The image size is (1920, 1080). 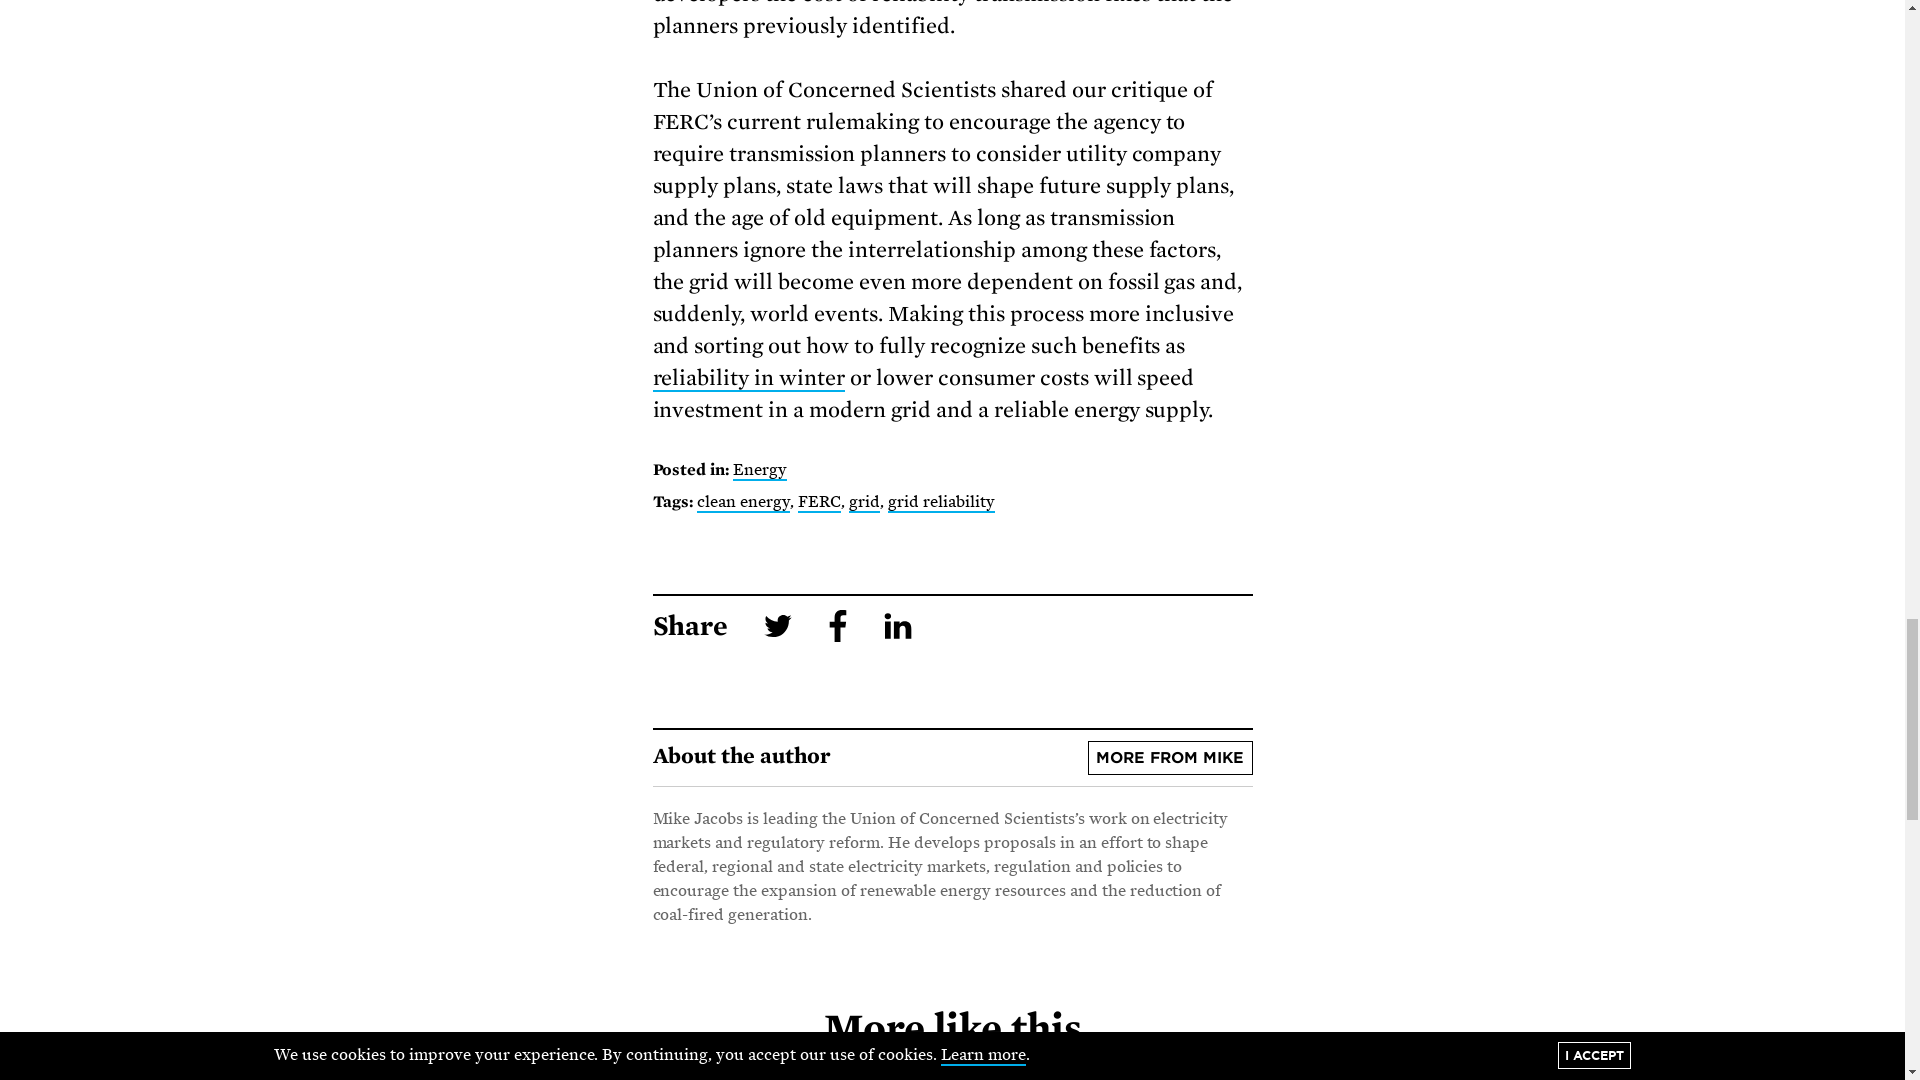 What do you see at coordinates (742, 502) in the screenshot?
I see `clean energy` at bounding box center [742, 502].